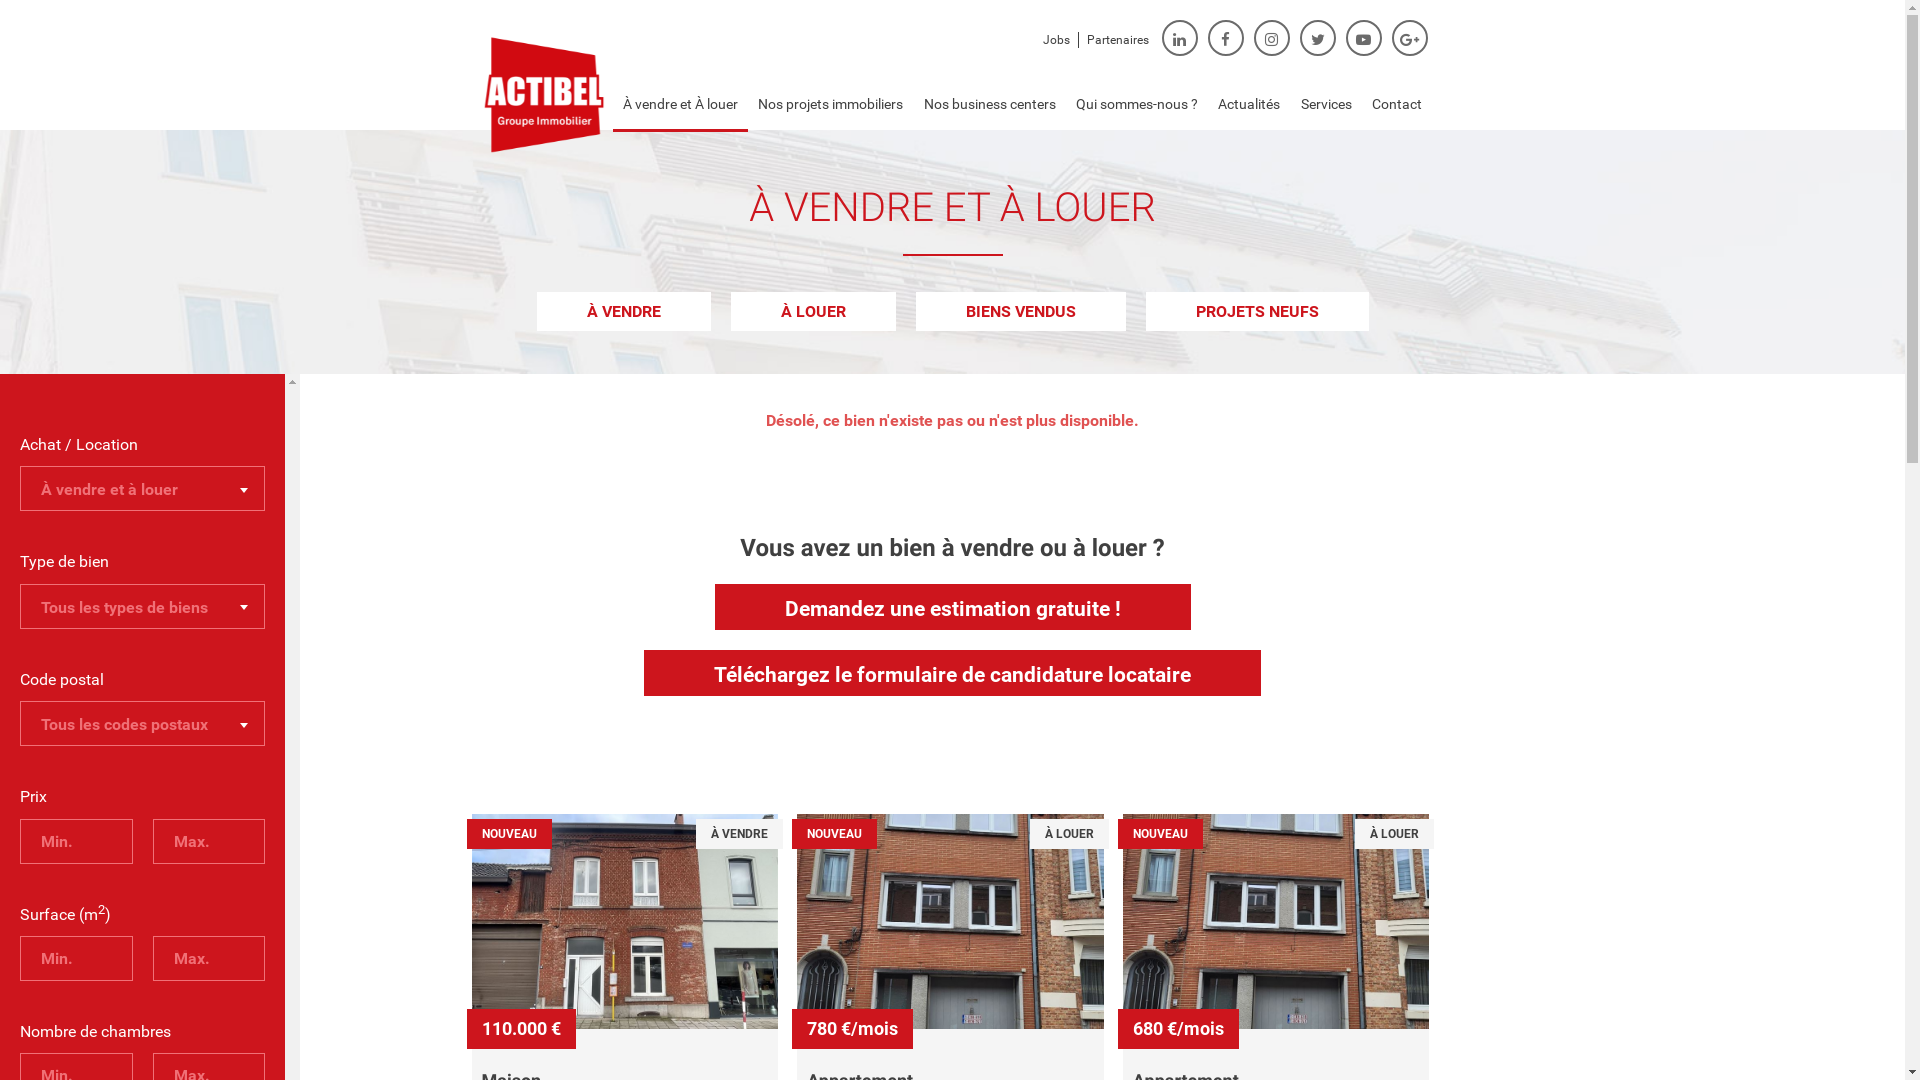  What do you see at coordinates (1056, 40) in the screenshot?
I see `Jobs` at bounding box center [1056, 40].